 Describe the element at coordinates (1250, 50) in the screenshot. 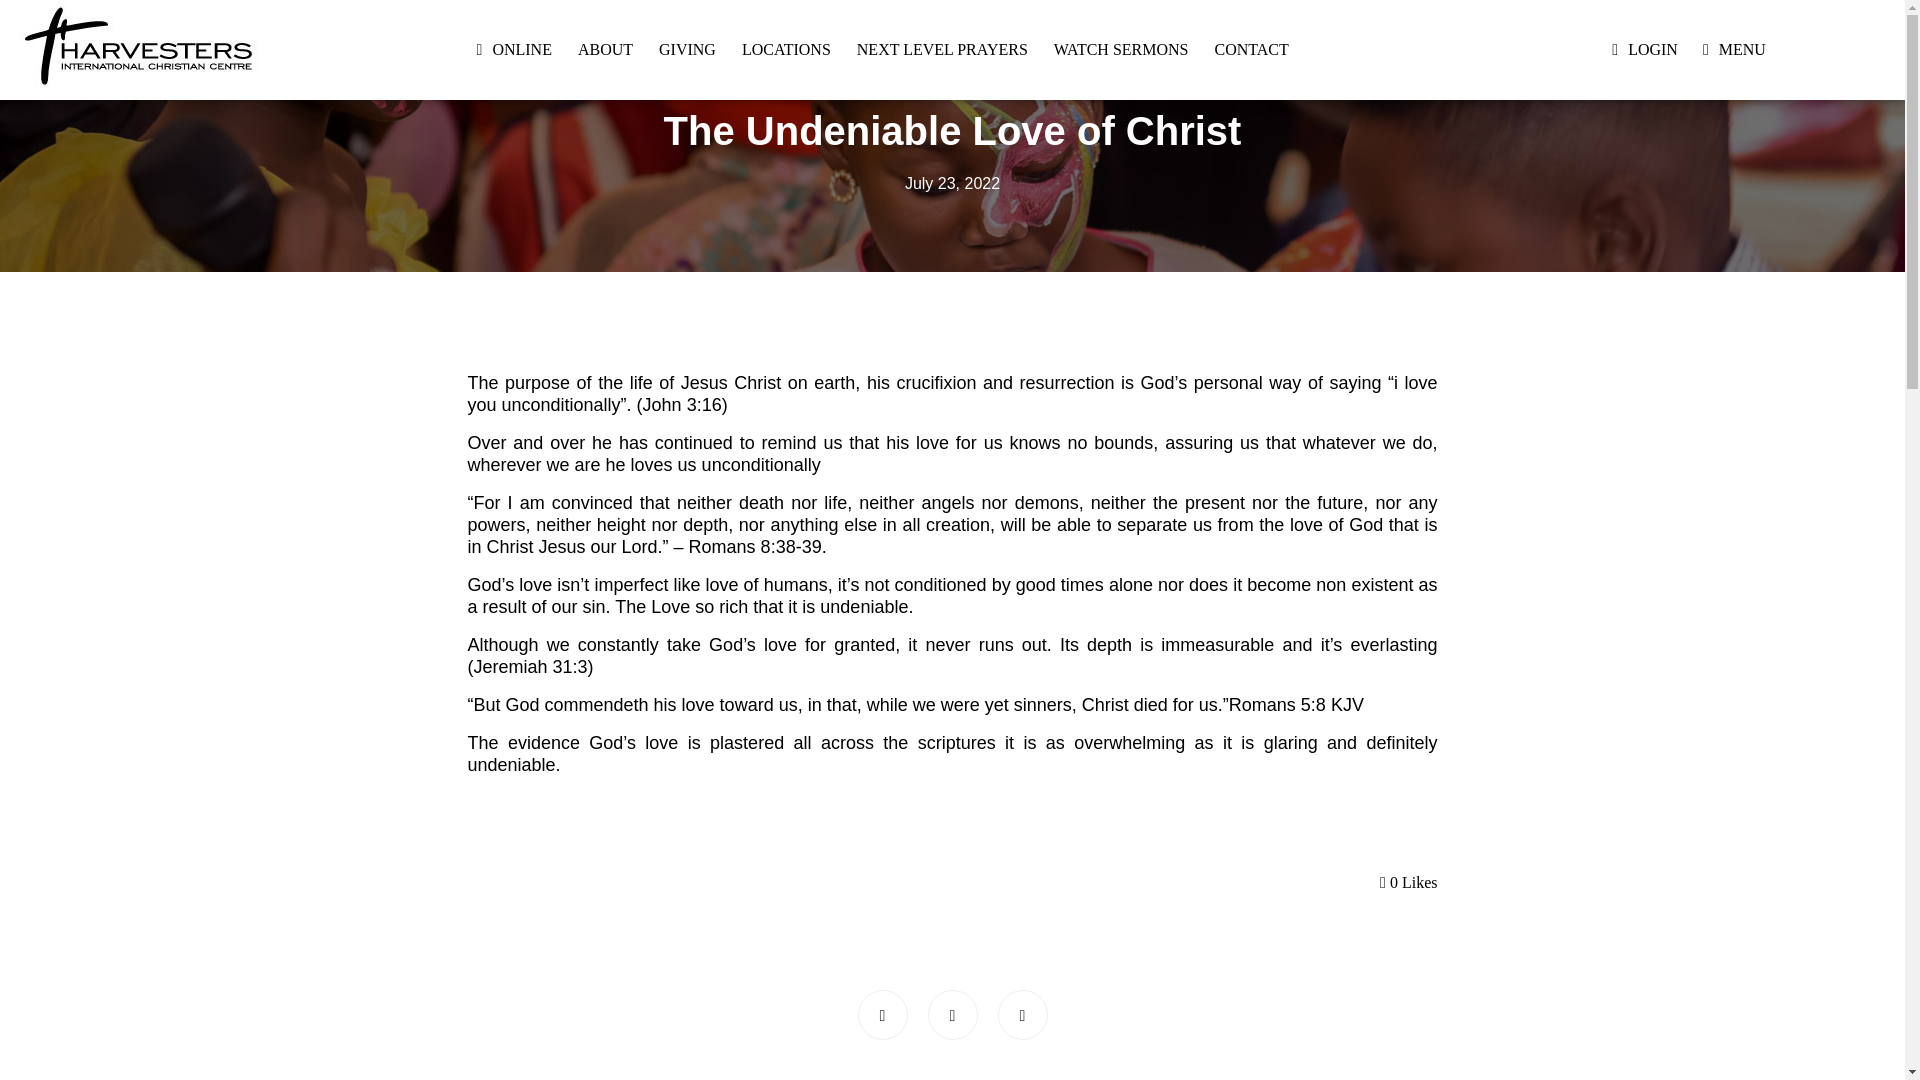

I see `CONTACT` at that location.